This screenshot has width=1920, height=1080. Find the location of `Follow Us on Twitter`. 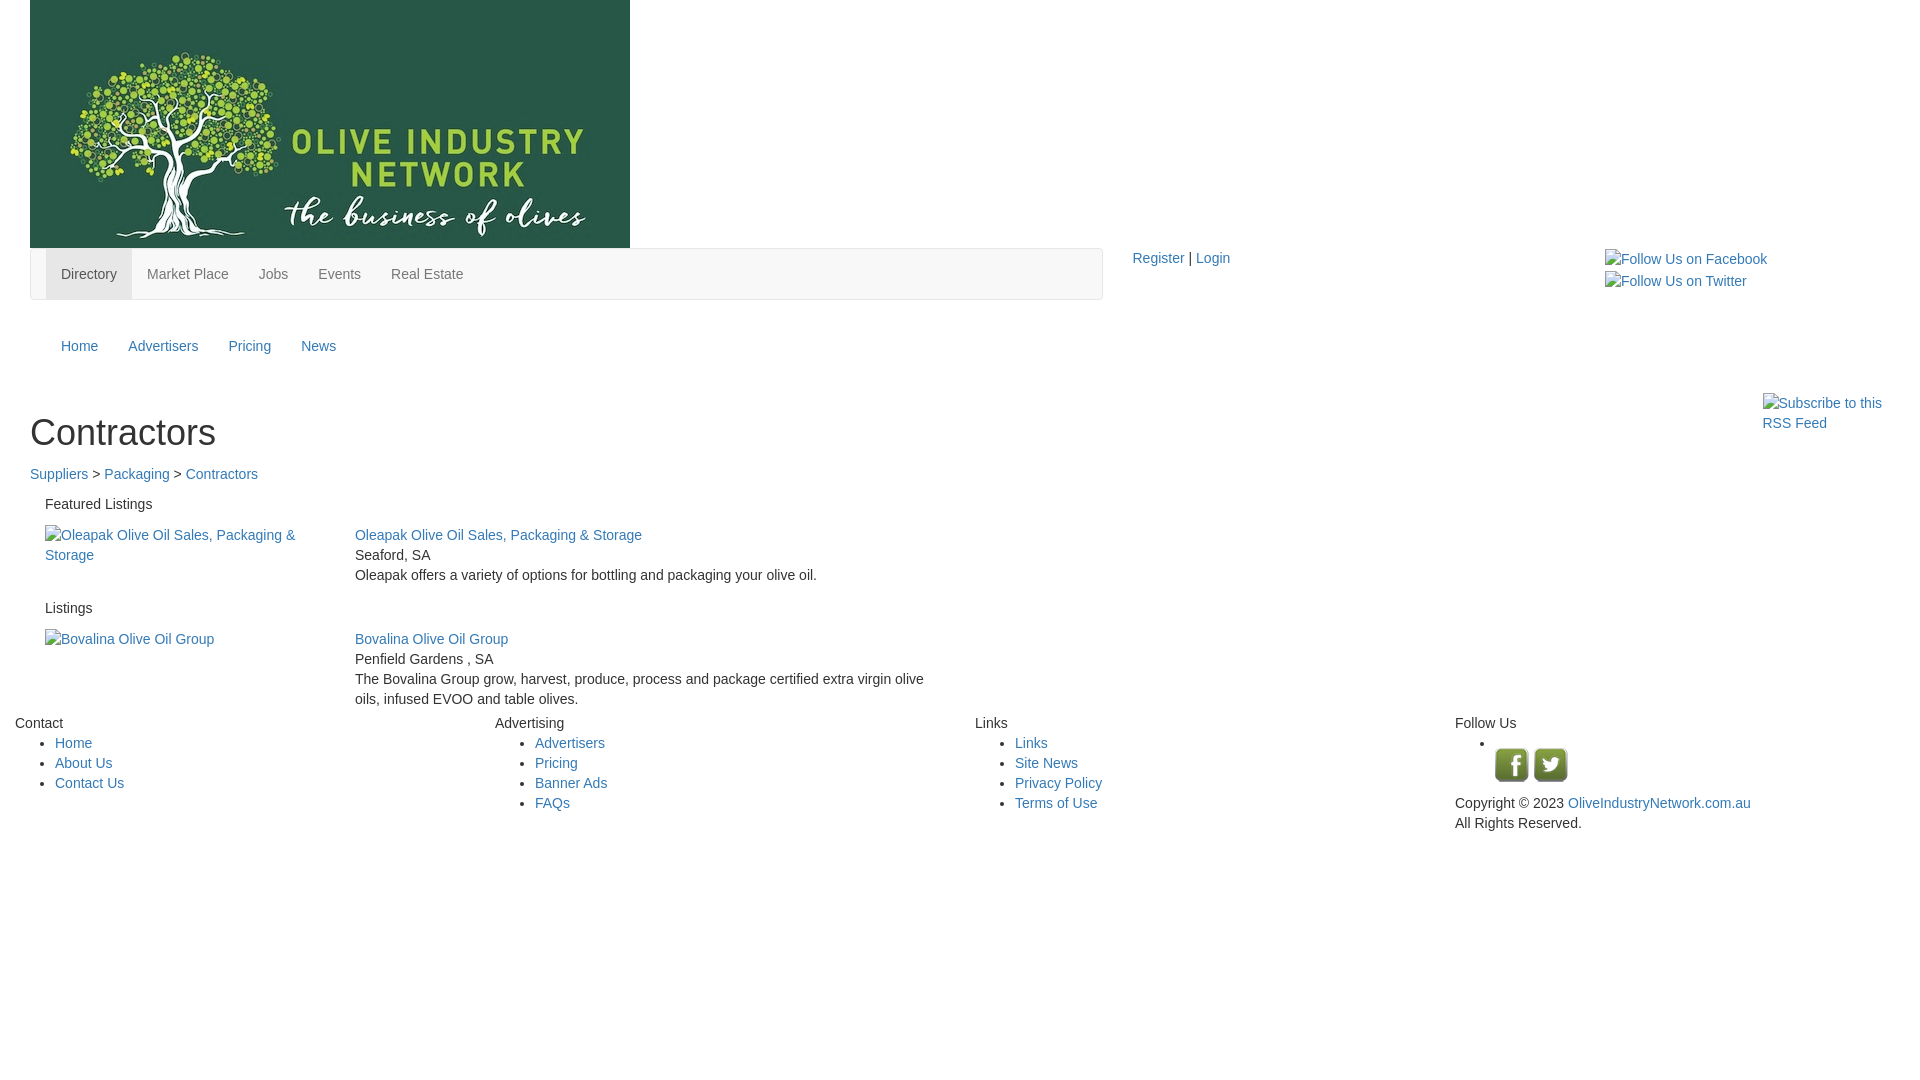

Follow Us on Twitter is located at coordinates (1552, 765).